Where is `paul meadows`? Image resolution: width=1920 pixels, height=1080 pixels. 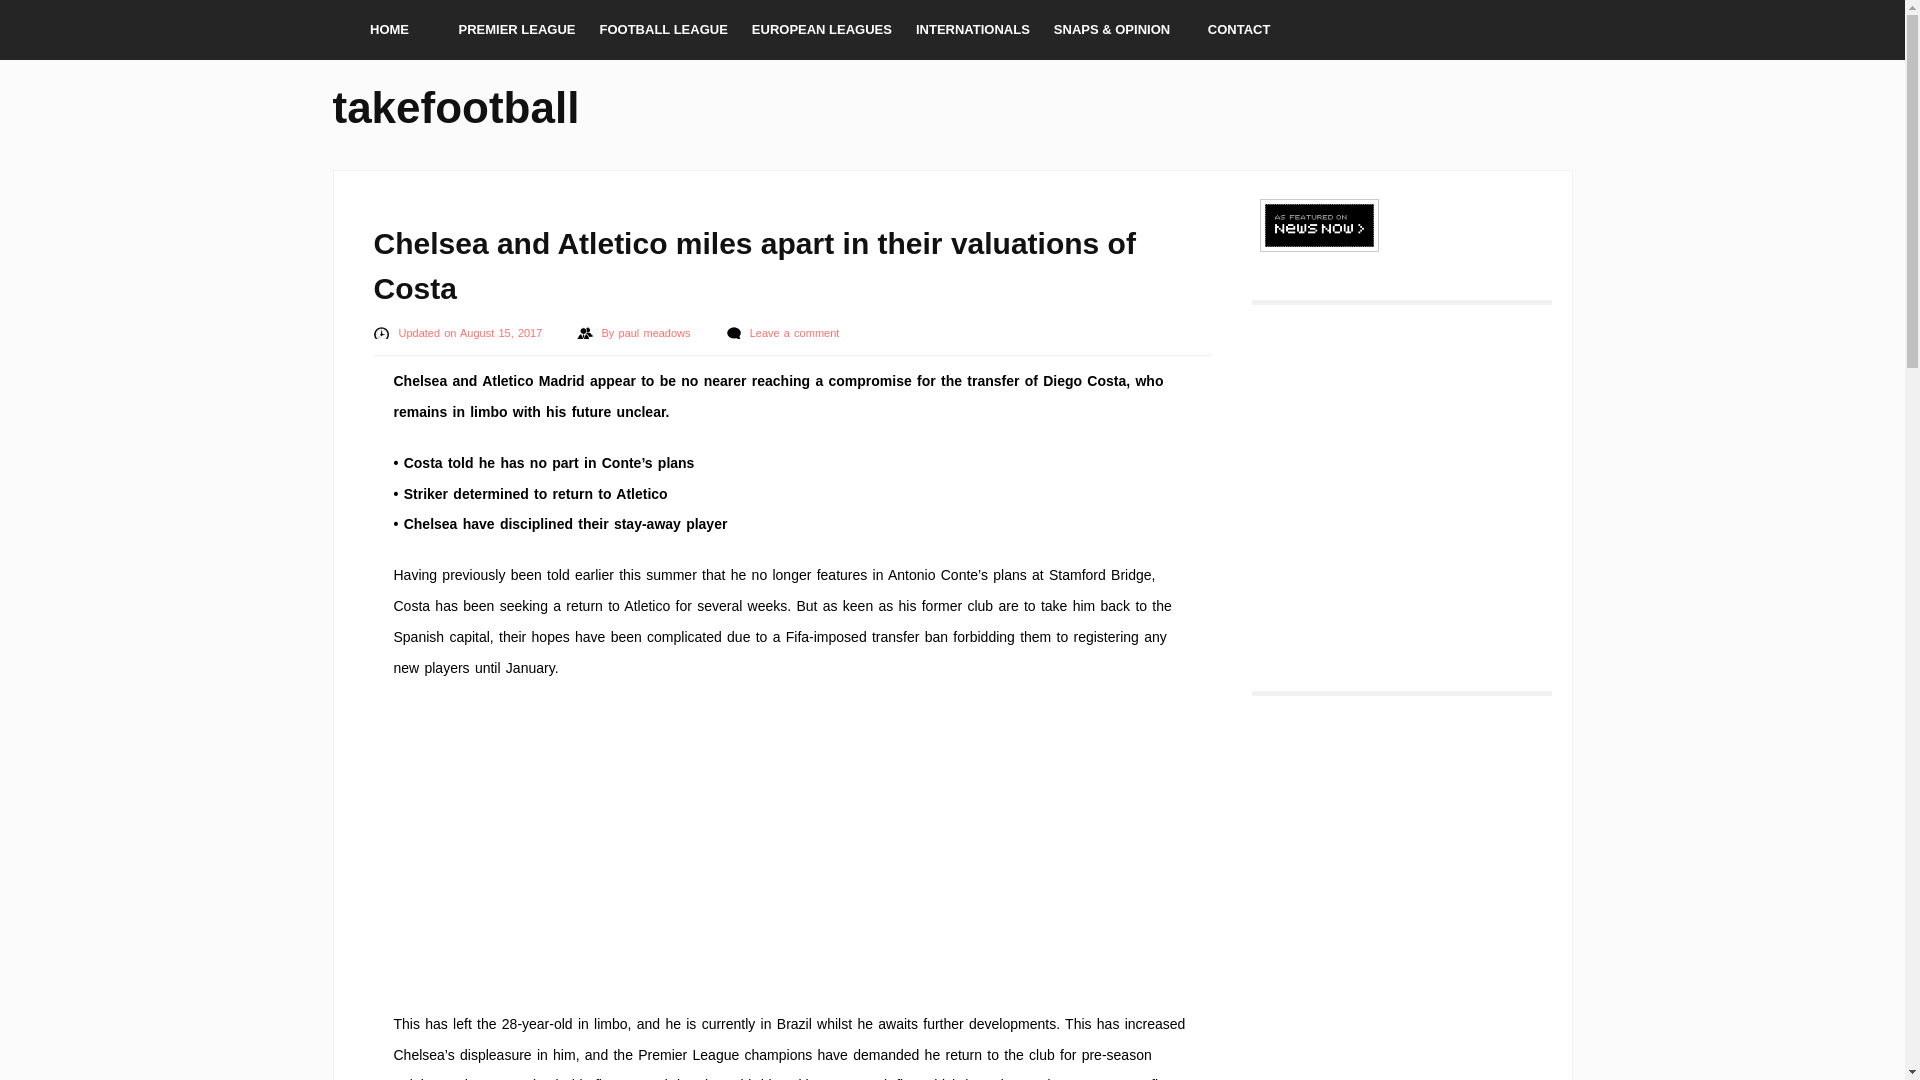 paul meadows is located at coordinates (656, 333).